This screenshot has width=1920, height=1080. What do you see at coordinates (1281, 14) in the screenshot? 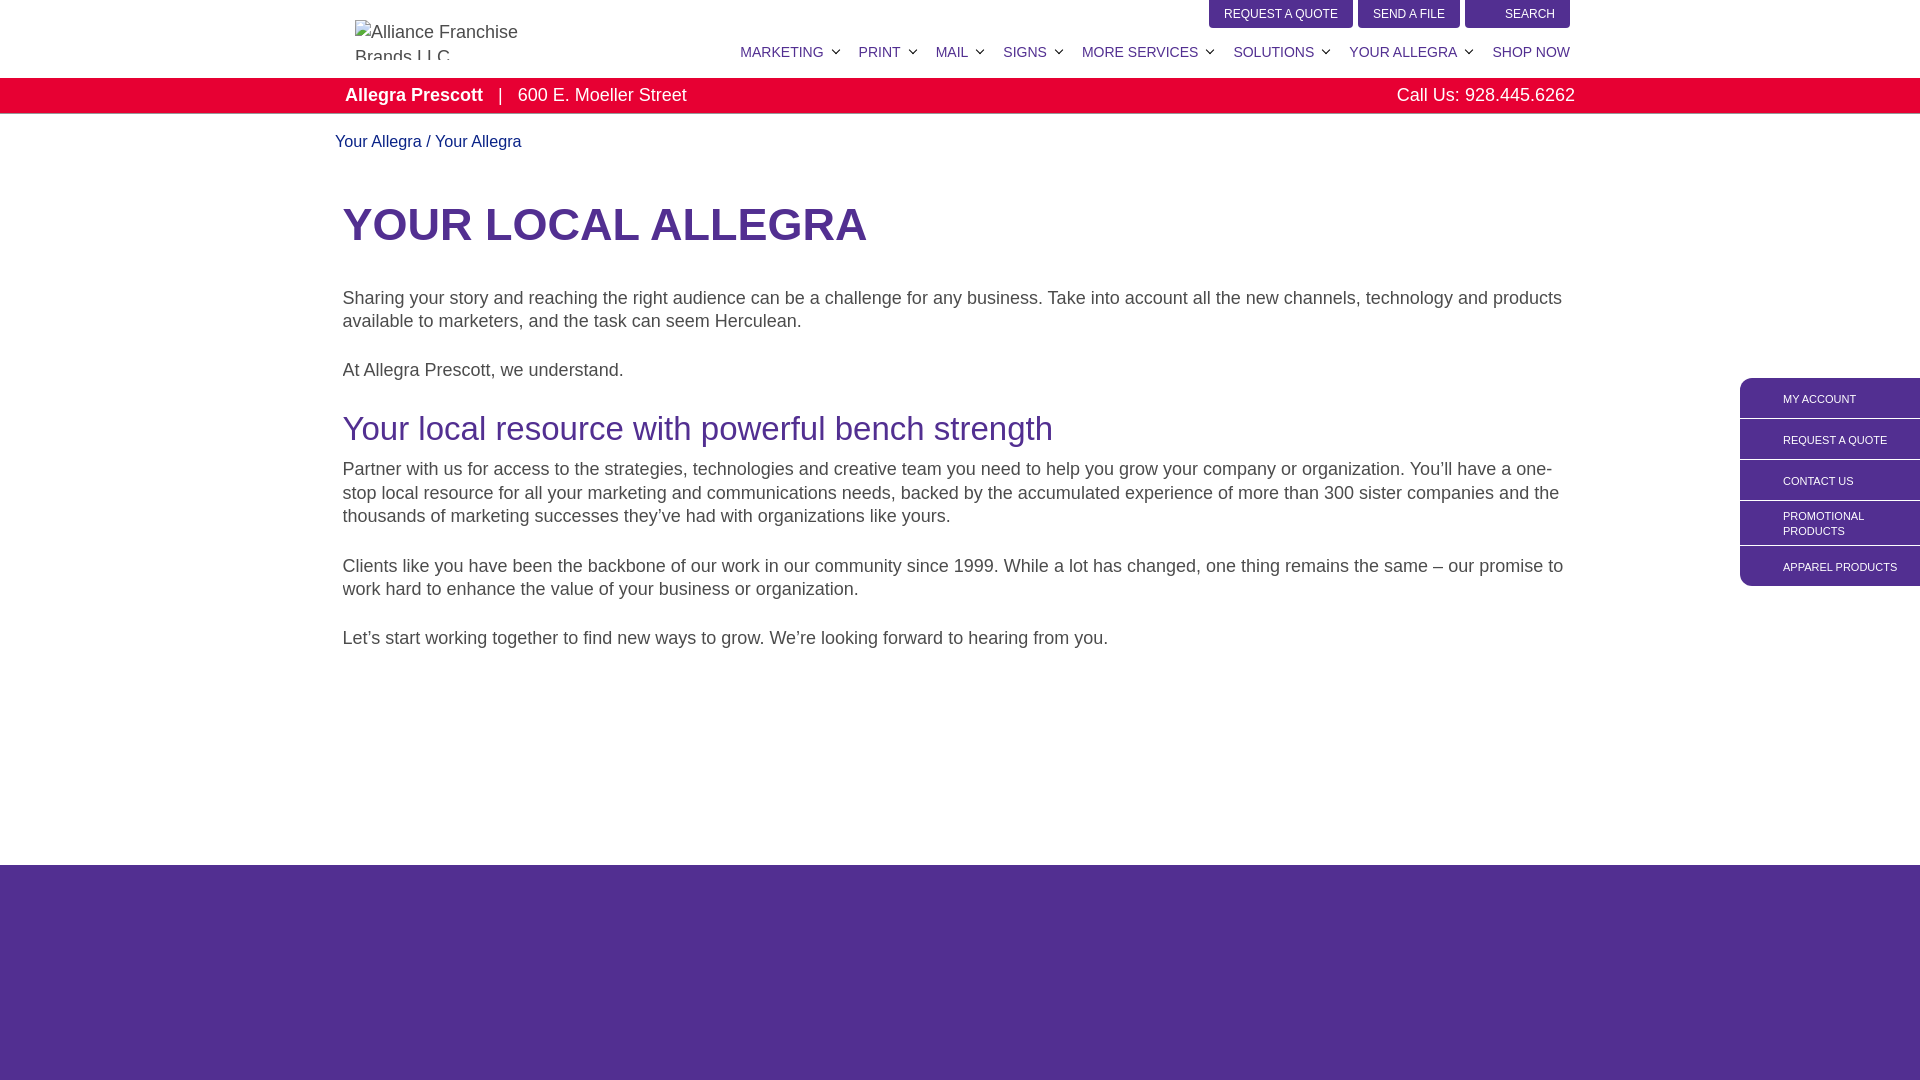
I see `REQUEST A QUOTE` at bounding box center [1281, 14].